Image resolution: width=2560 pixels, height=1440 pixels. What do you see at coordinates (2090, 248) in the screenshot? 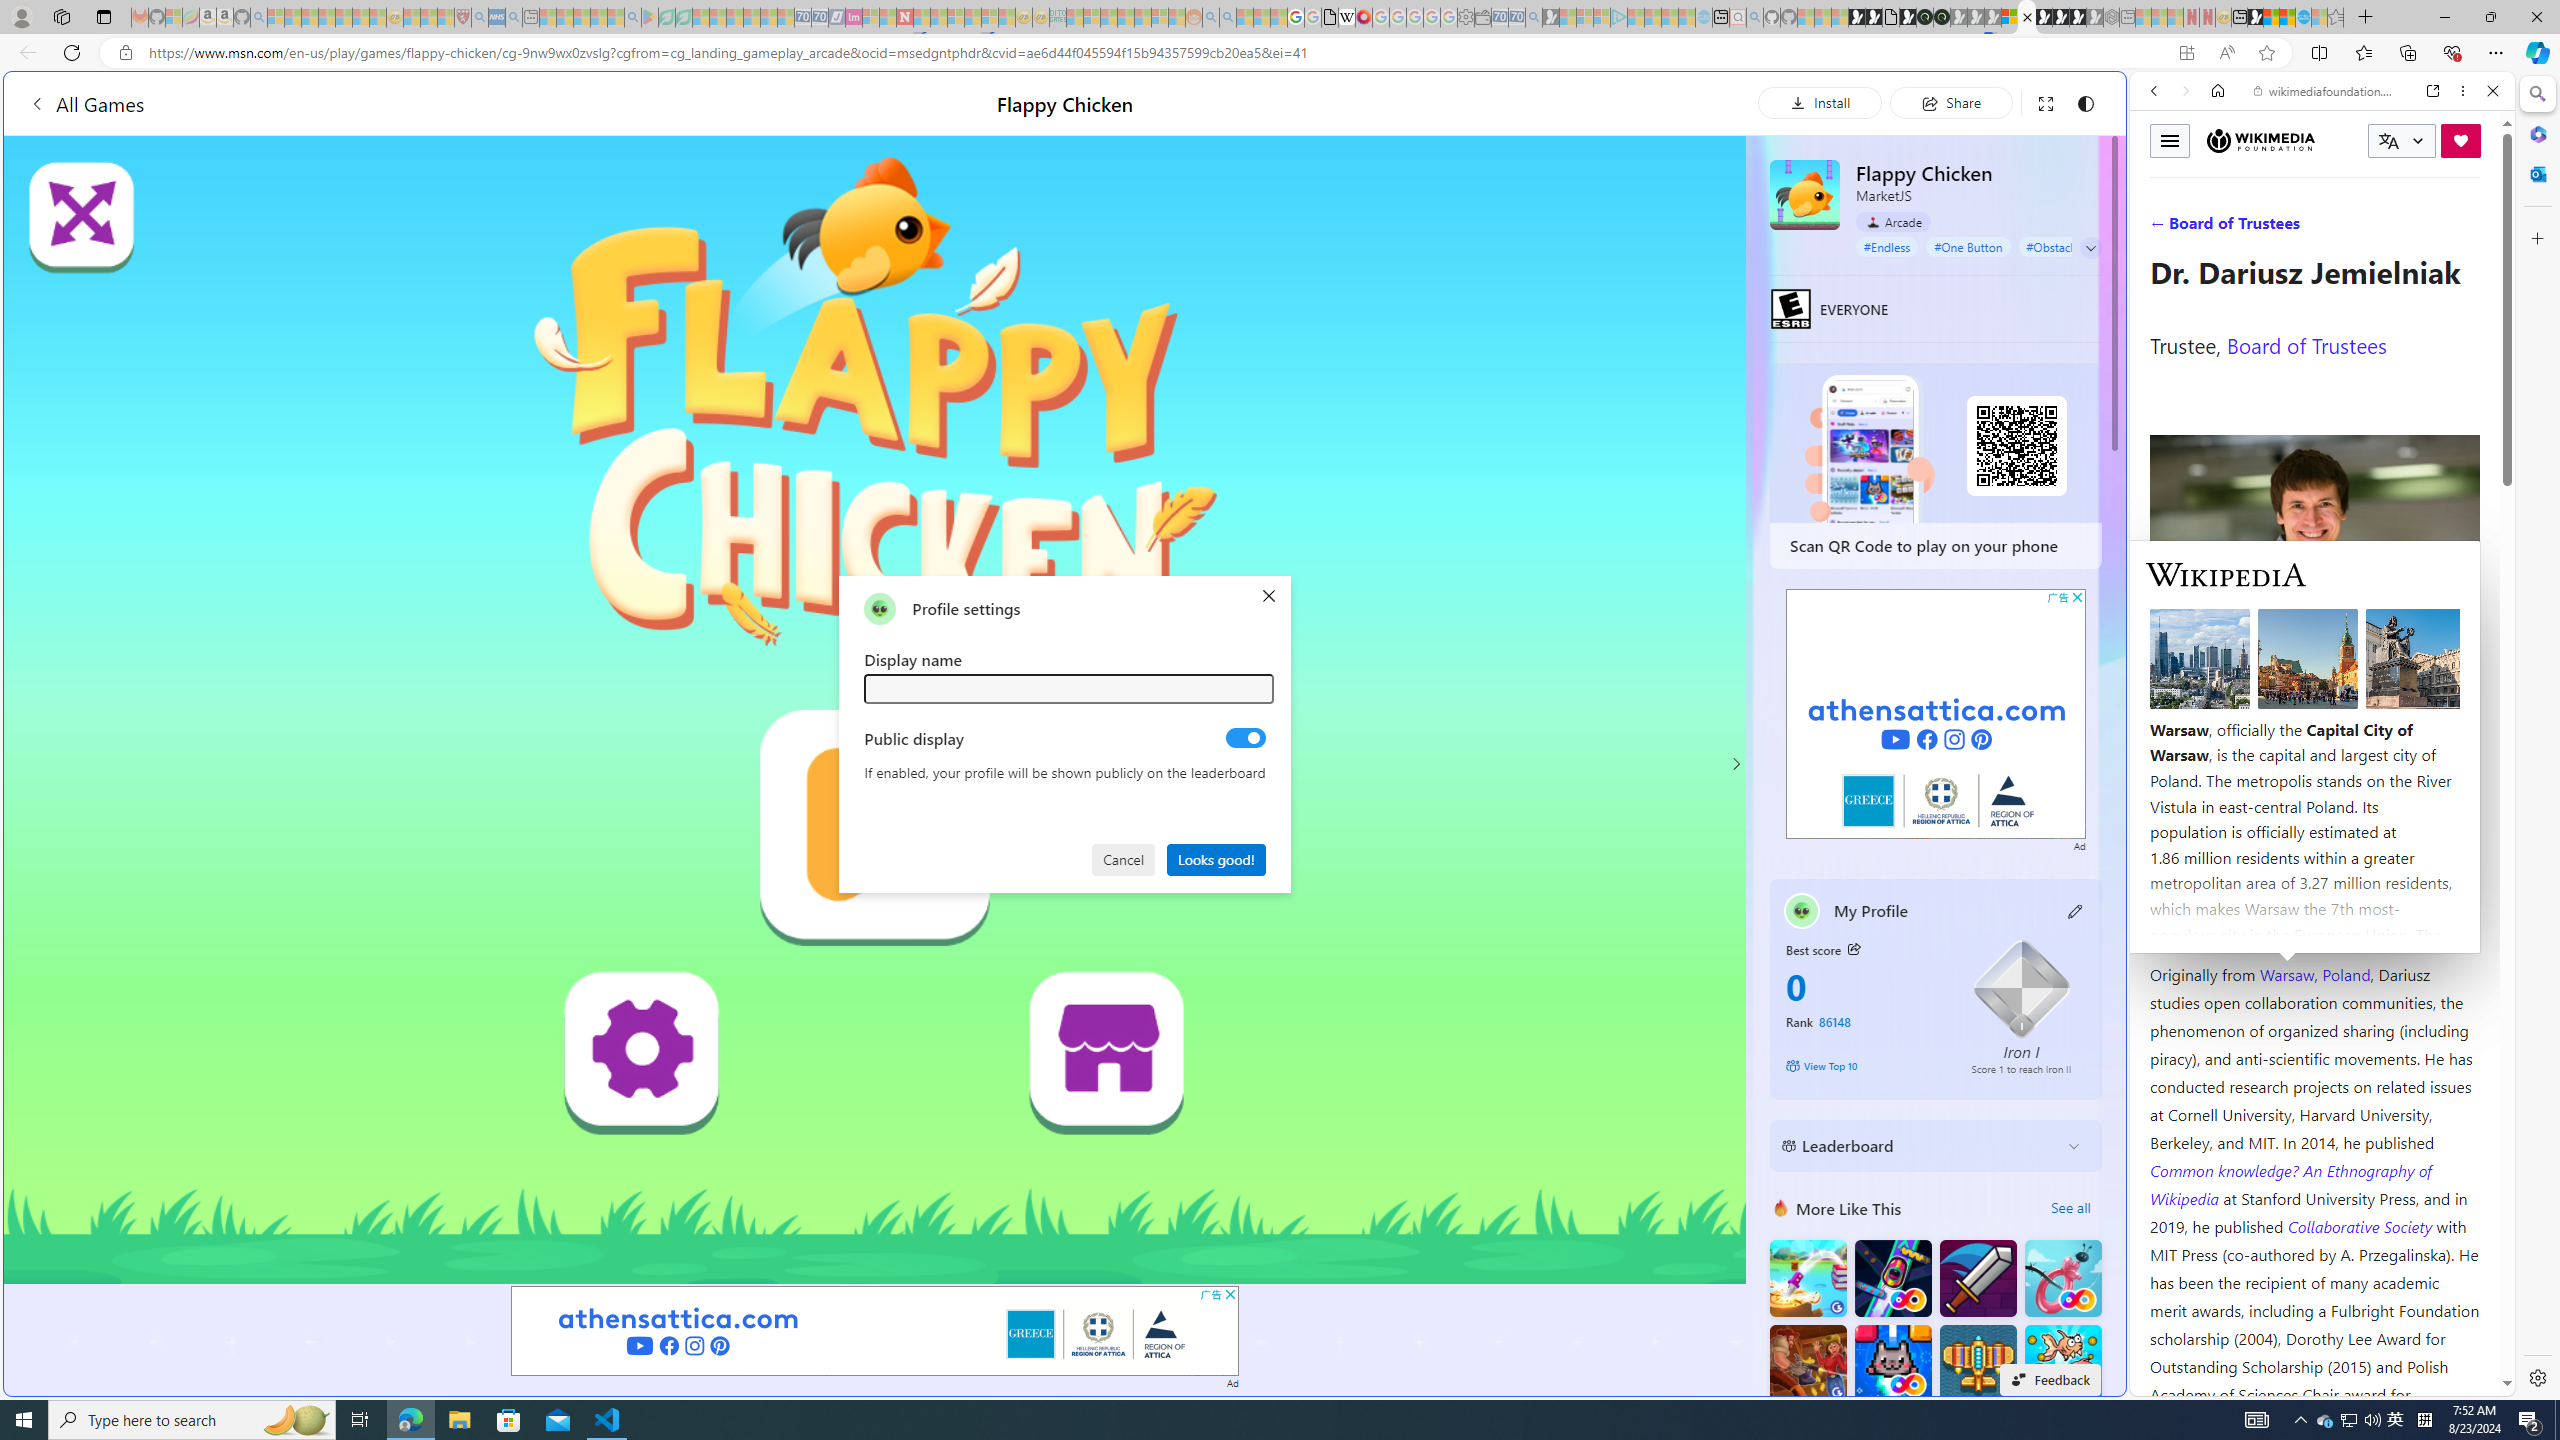
I see `Class: expand-arrow neutral` at bounding box center [2090, 248].